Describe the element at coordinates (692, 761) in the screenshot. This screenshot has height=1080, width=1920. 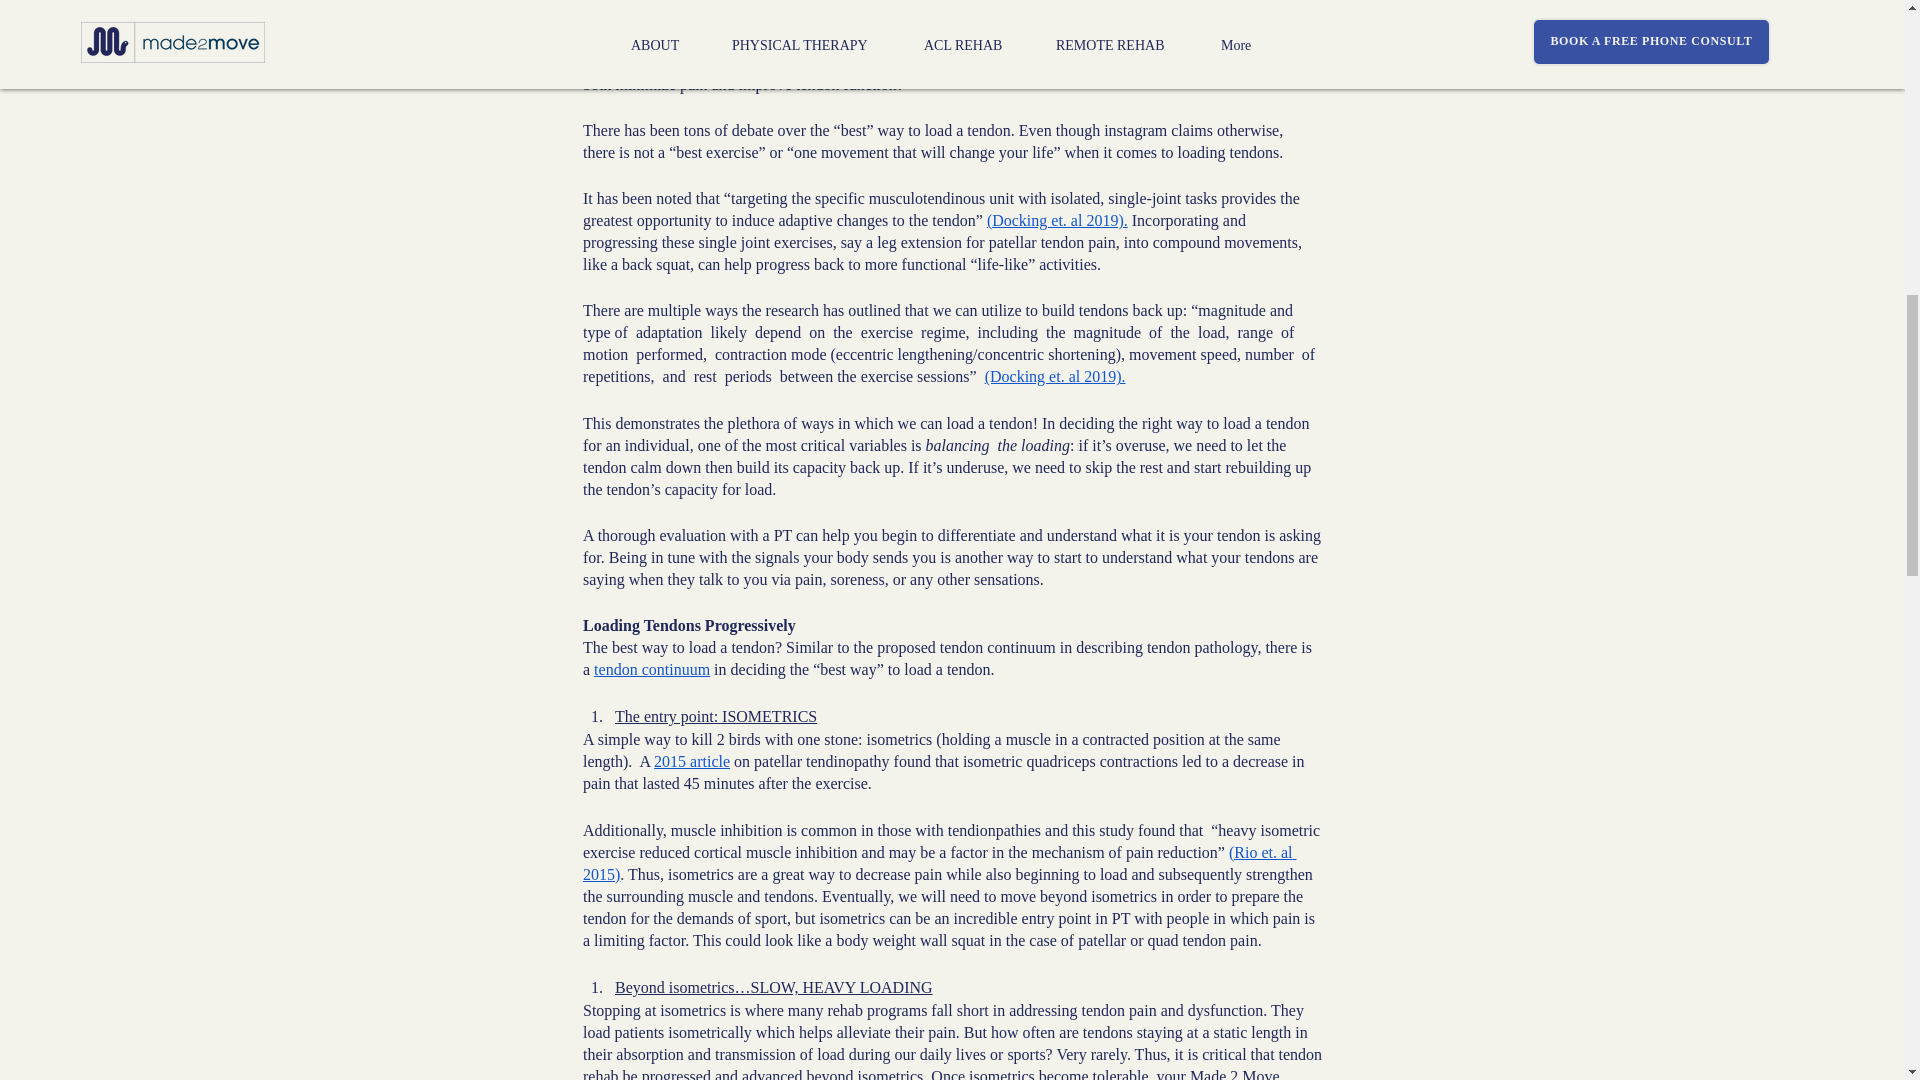
I see `2015 article` at that location.